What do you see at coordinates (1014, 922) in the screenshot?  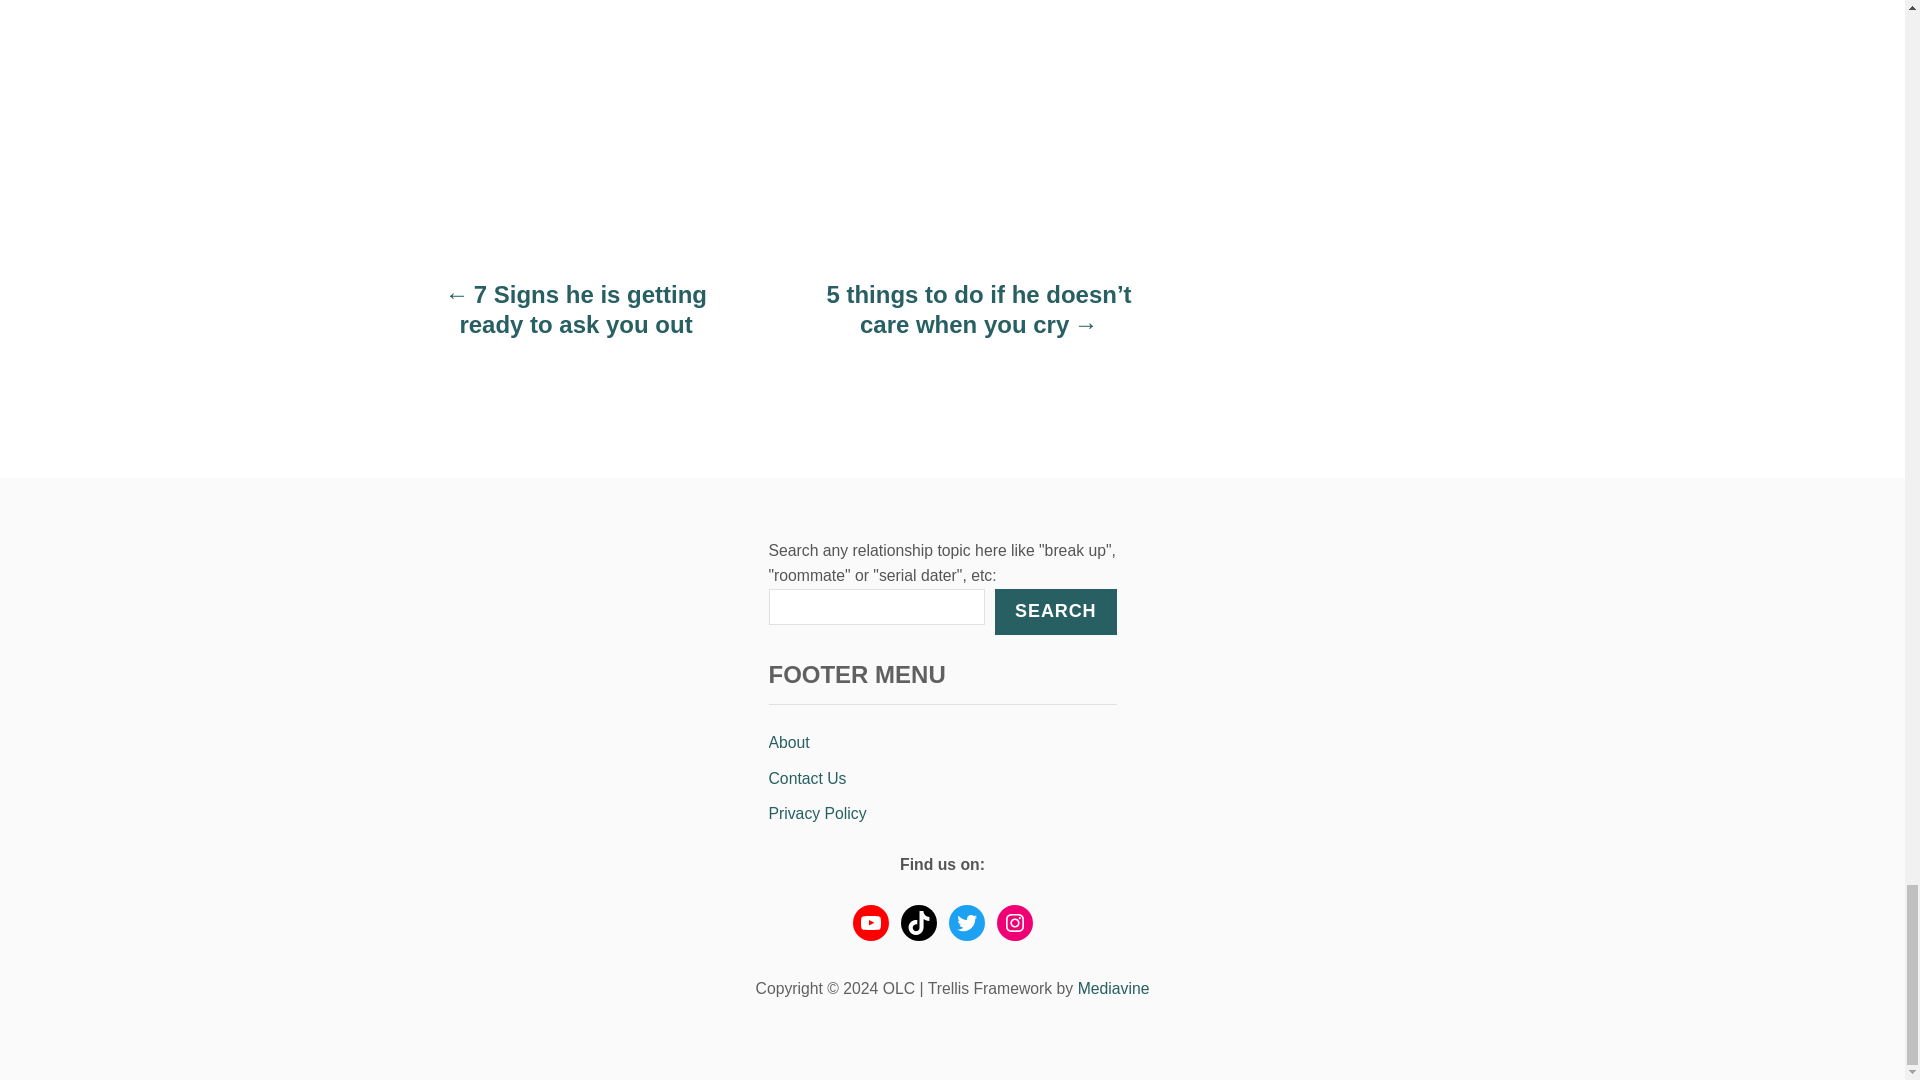 I see `Instagram` at bounding box center [1014, 922].